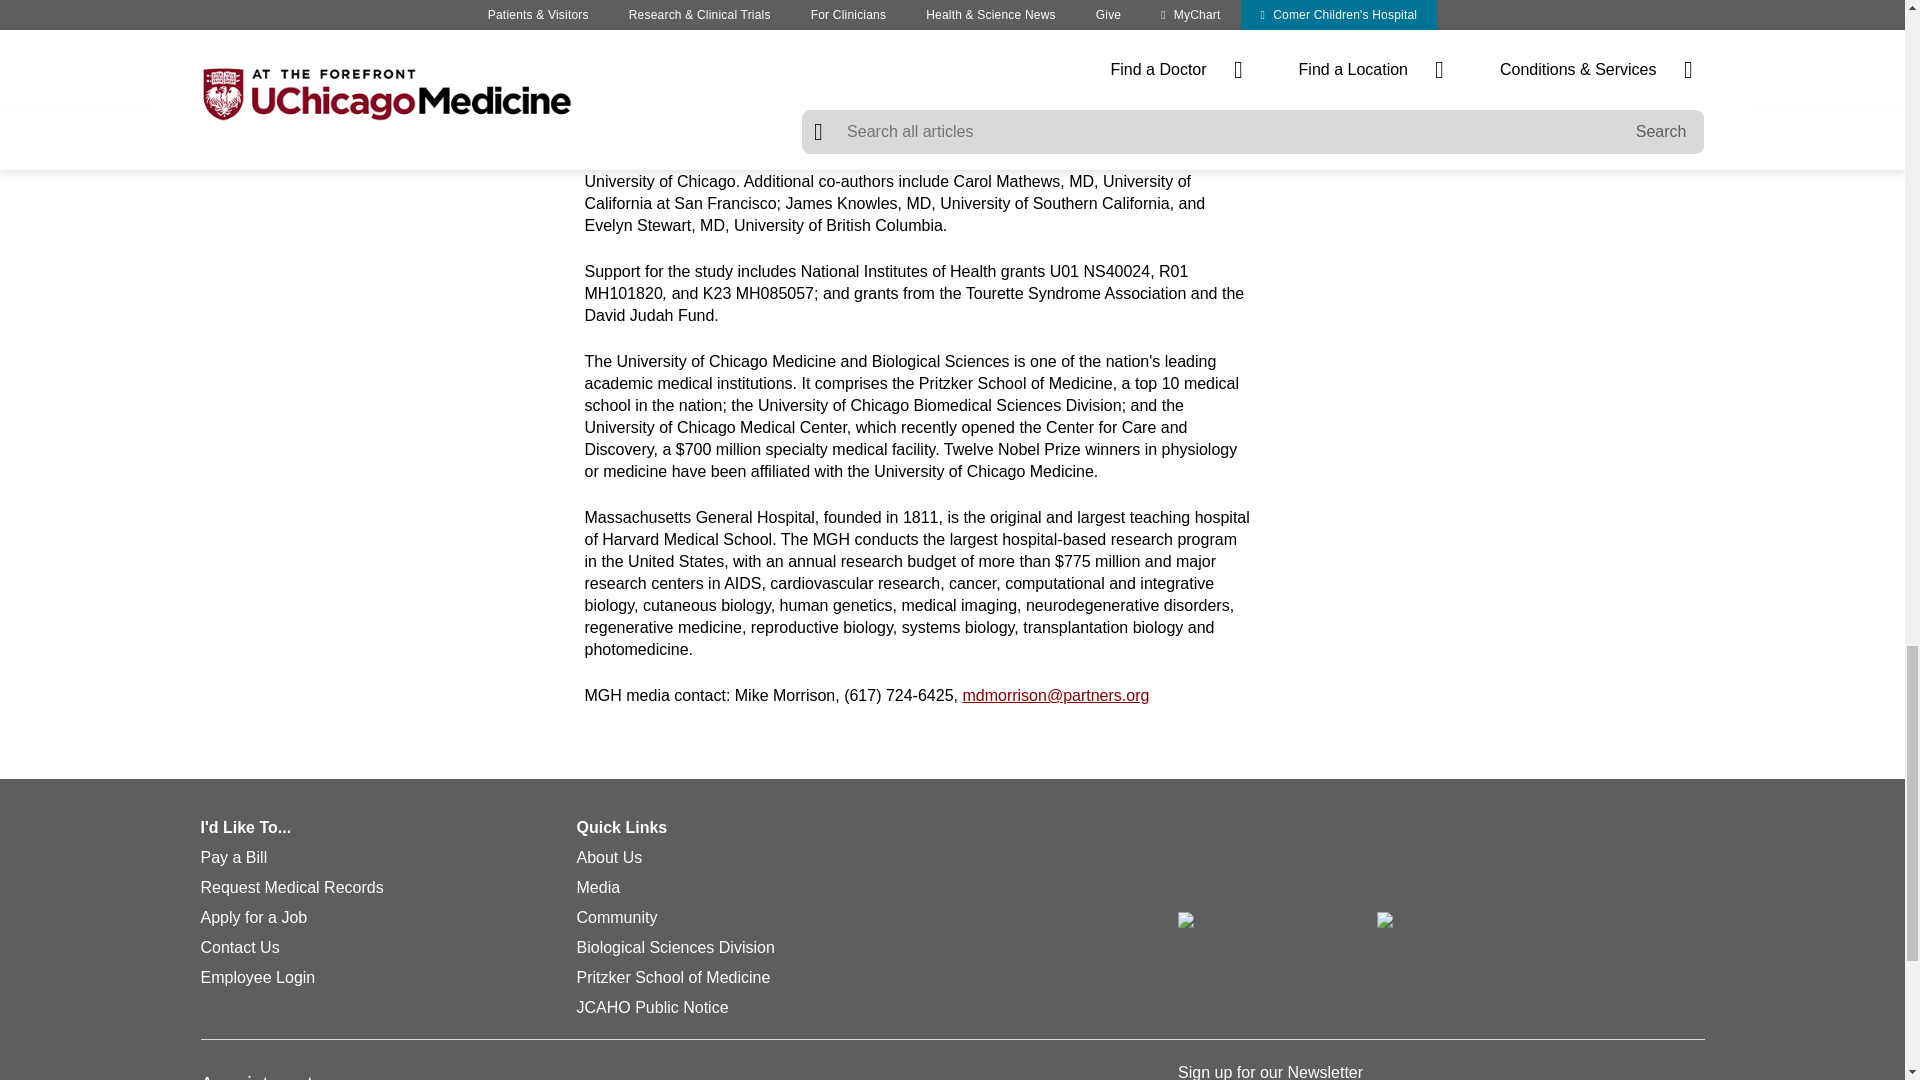 The image size is (1920, 1080). What do you see at coordinates (232, 858) in the screenshot?
I see `Pay a Bill` at bounding box center [232, 858].